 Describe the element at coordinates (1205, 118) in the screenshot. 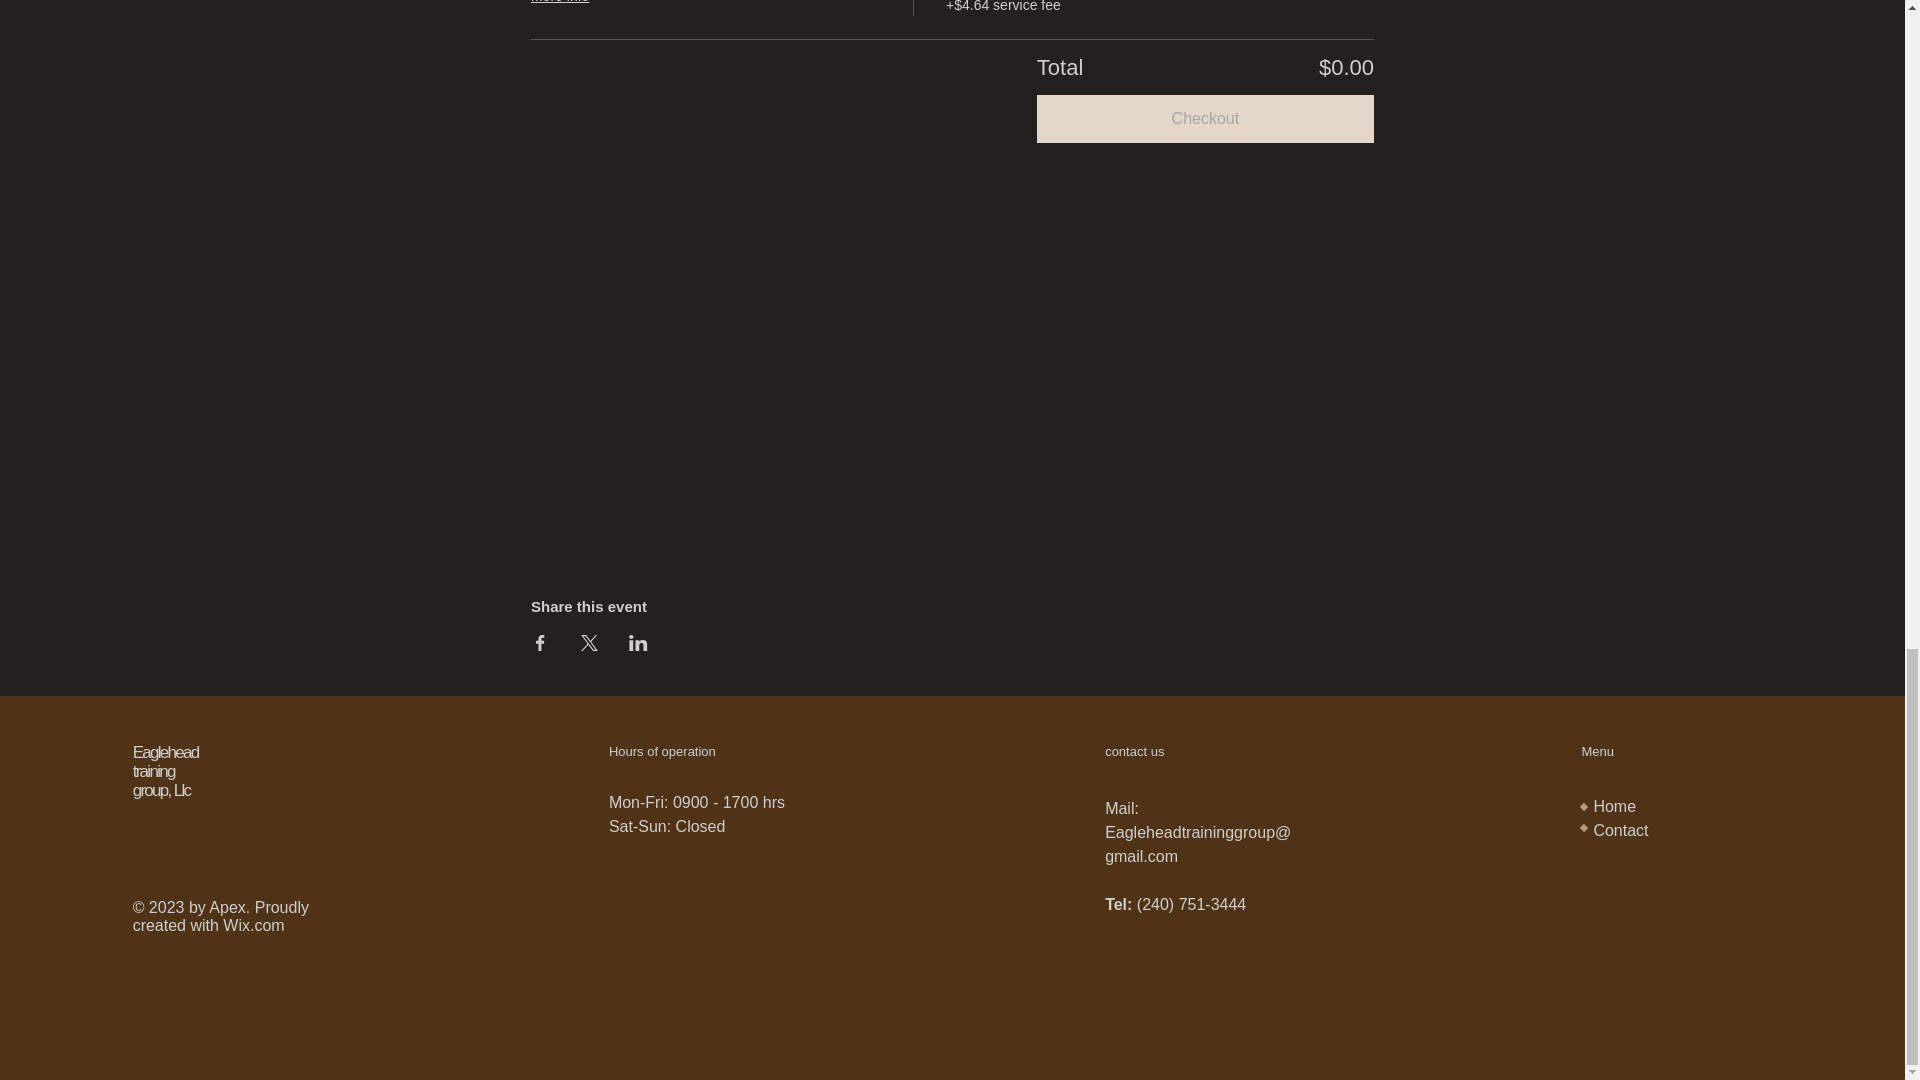

I see `Checkout` at that location.